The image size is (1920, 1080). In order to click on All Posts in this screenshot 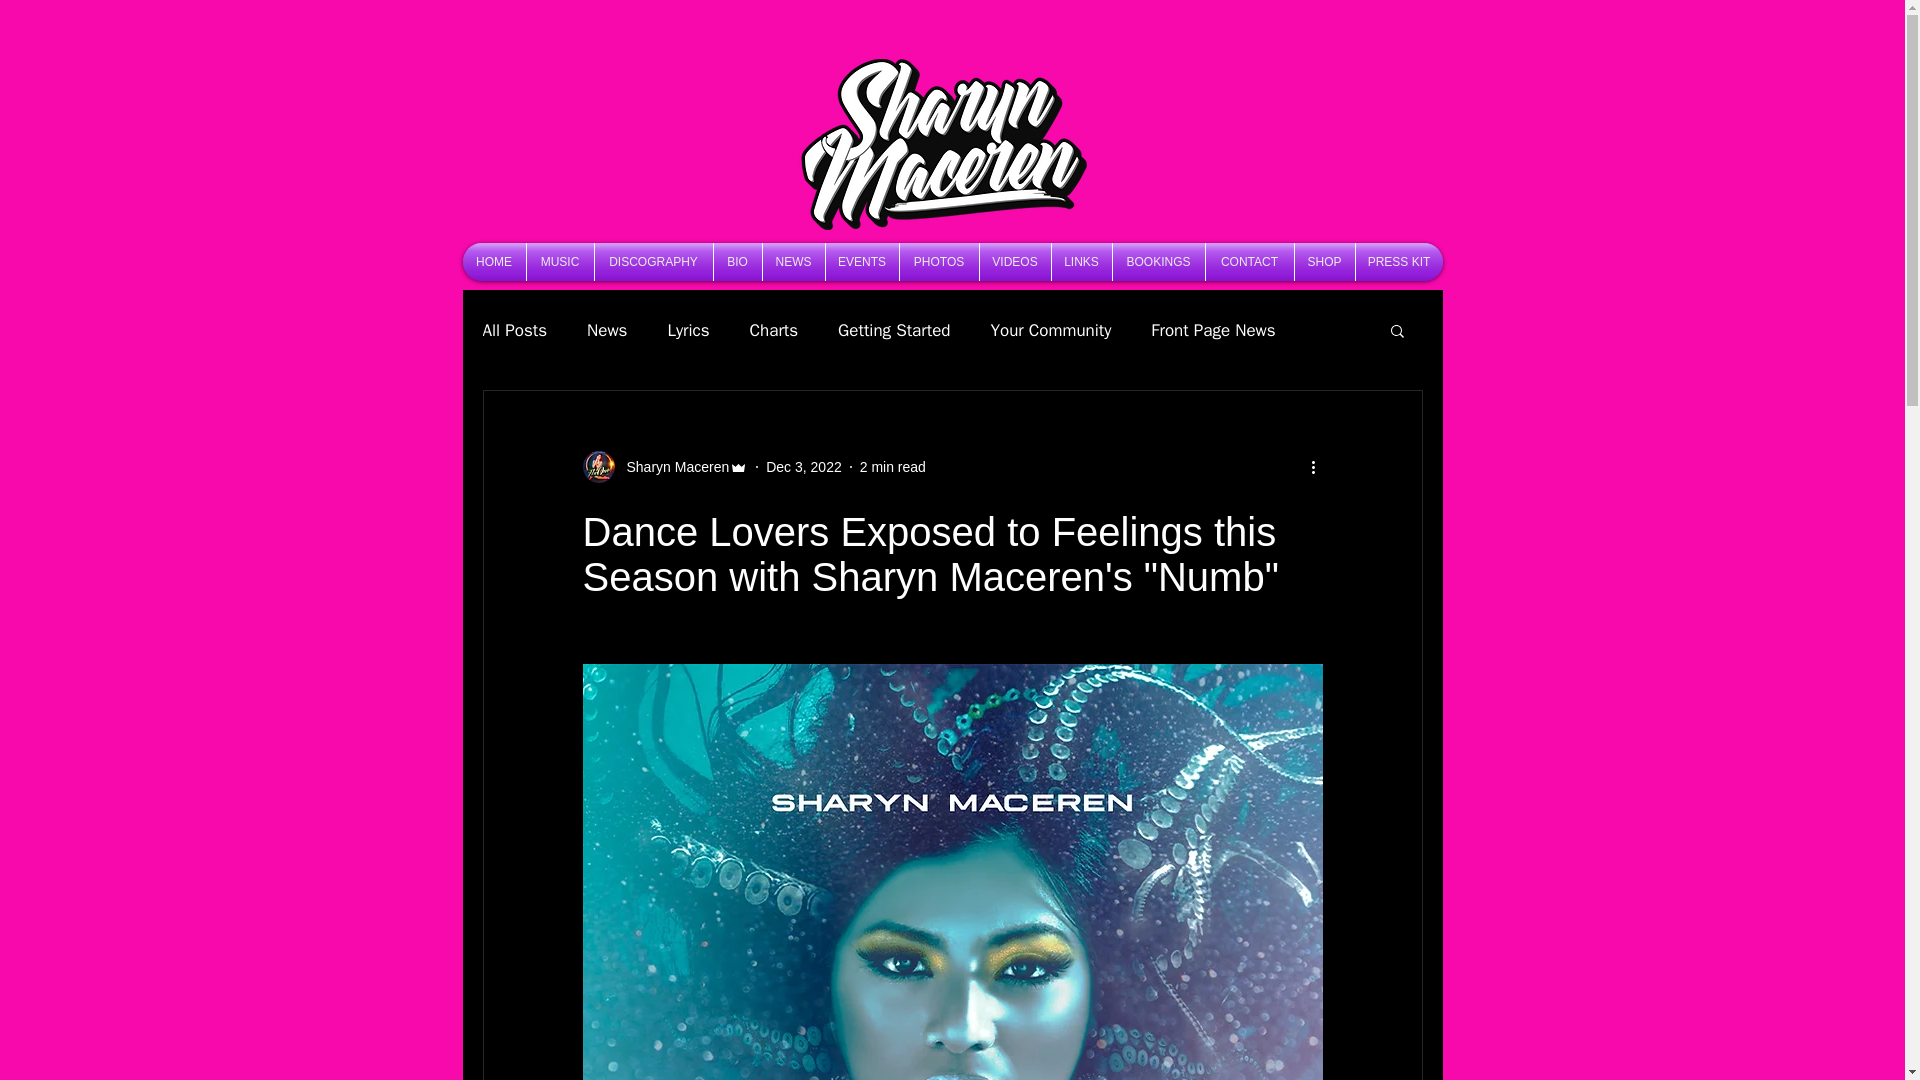, I will do `click(514, 329)`.